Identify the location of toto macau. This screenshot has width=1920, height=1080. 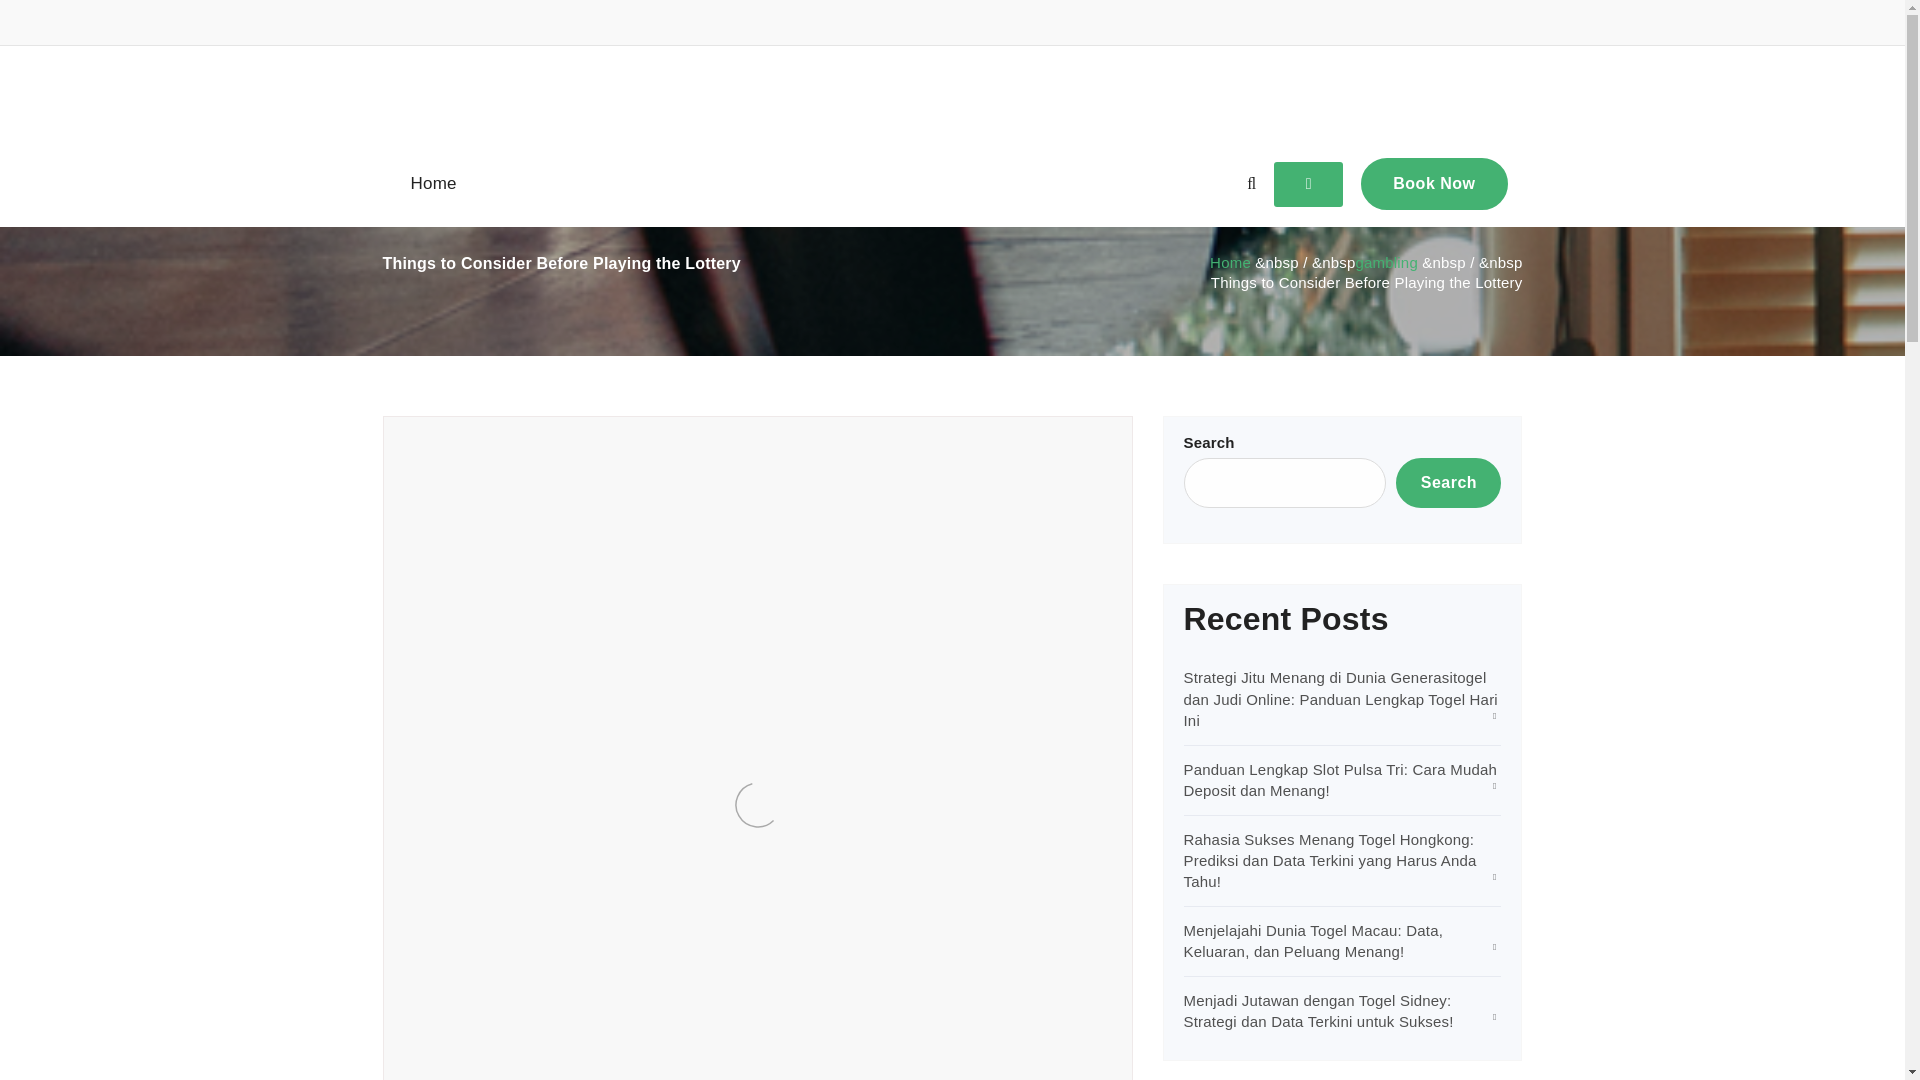
(774, 459).